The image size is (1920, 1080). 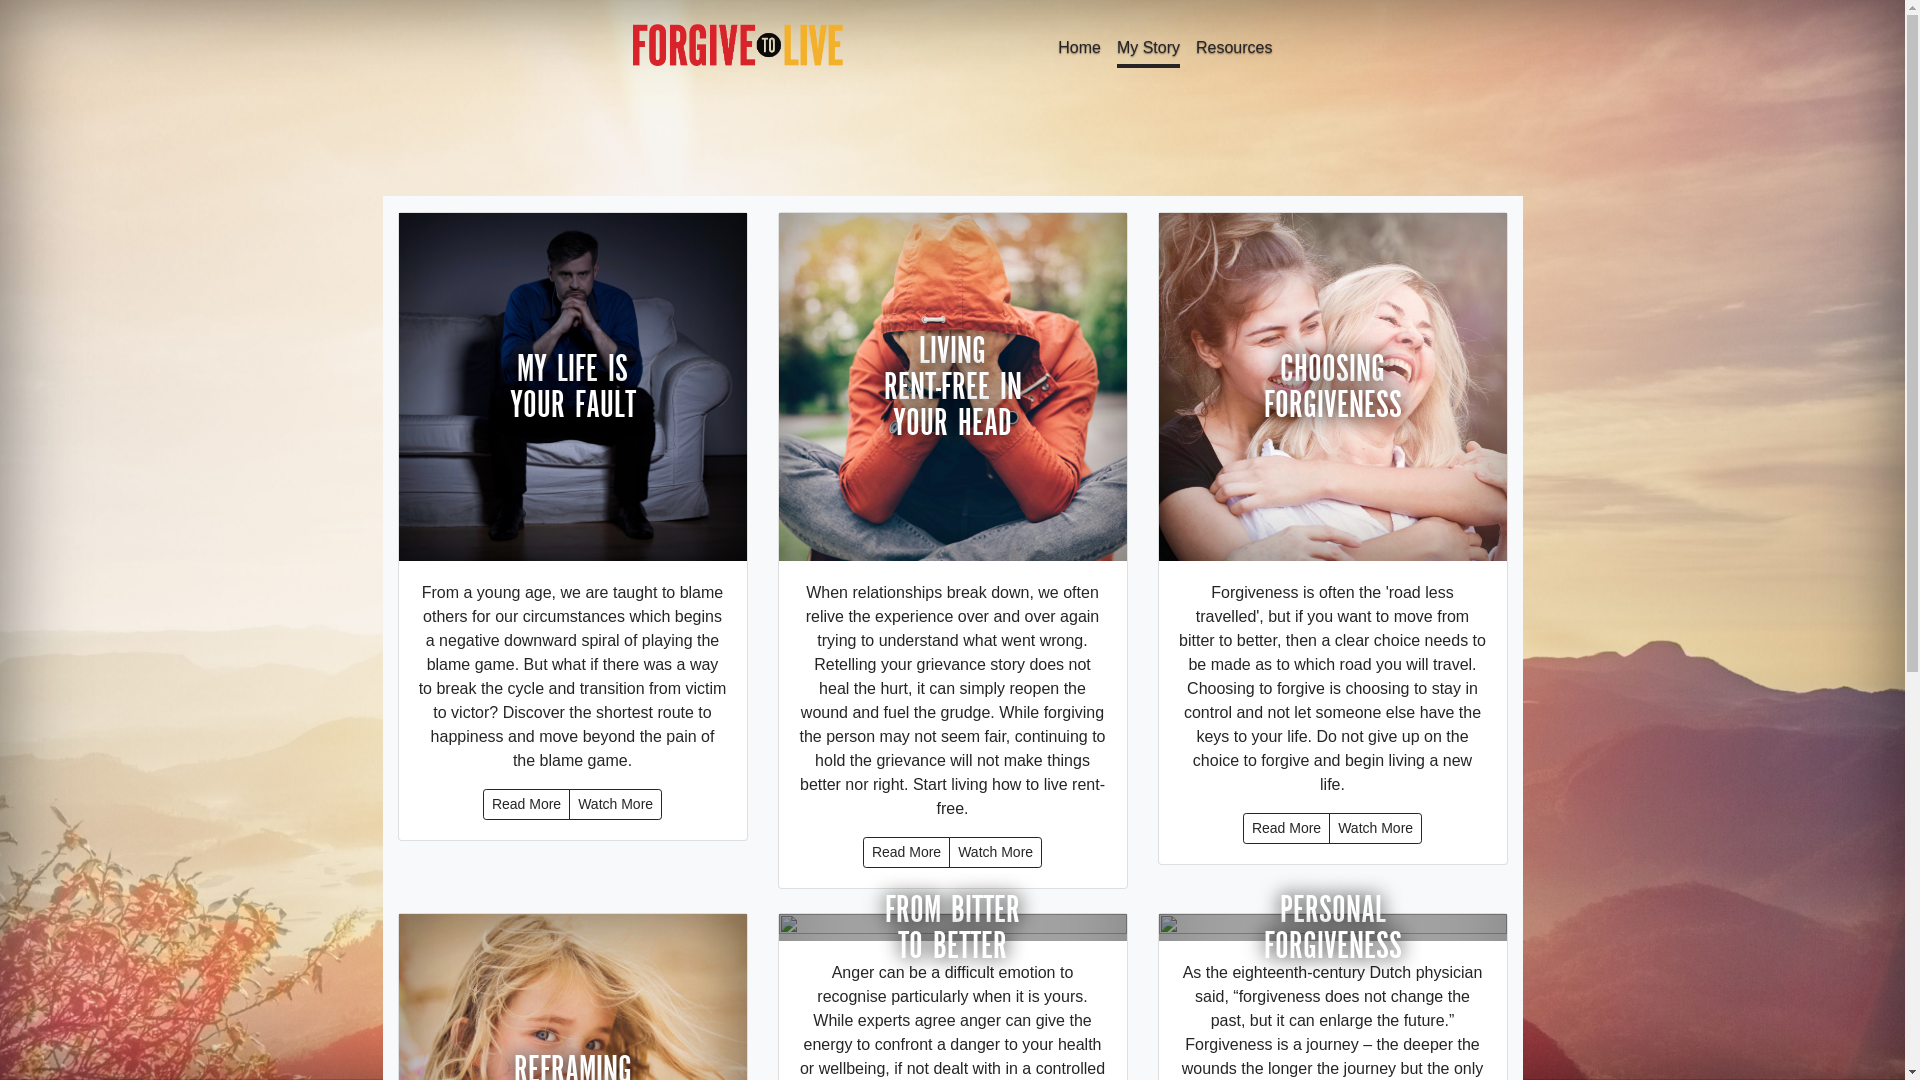 I want to click on Home, so click(x=1080, y=50).